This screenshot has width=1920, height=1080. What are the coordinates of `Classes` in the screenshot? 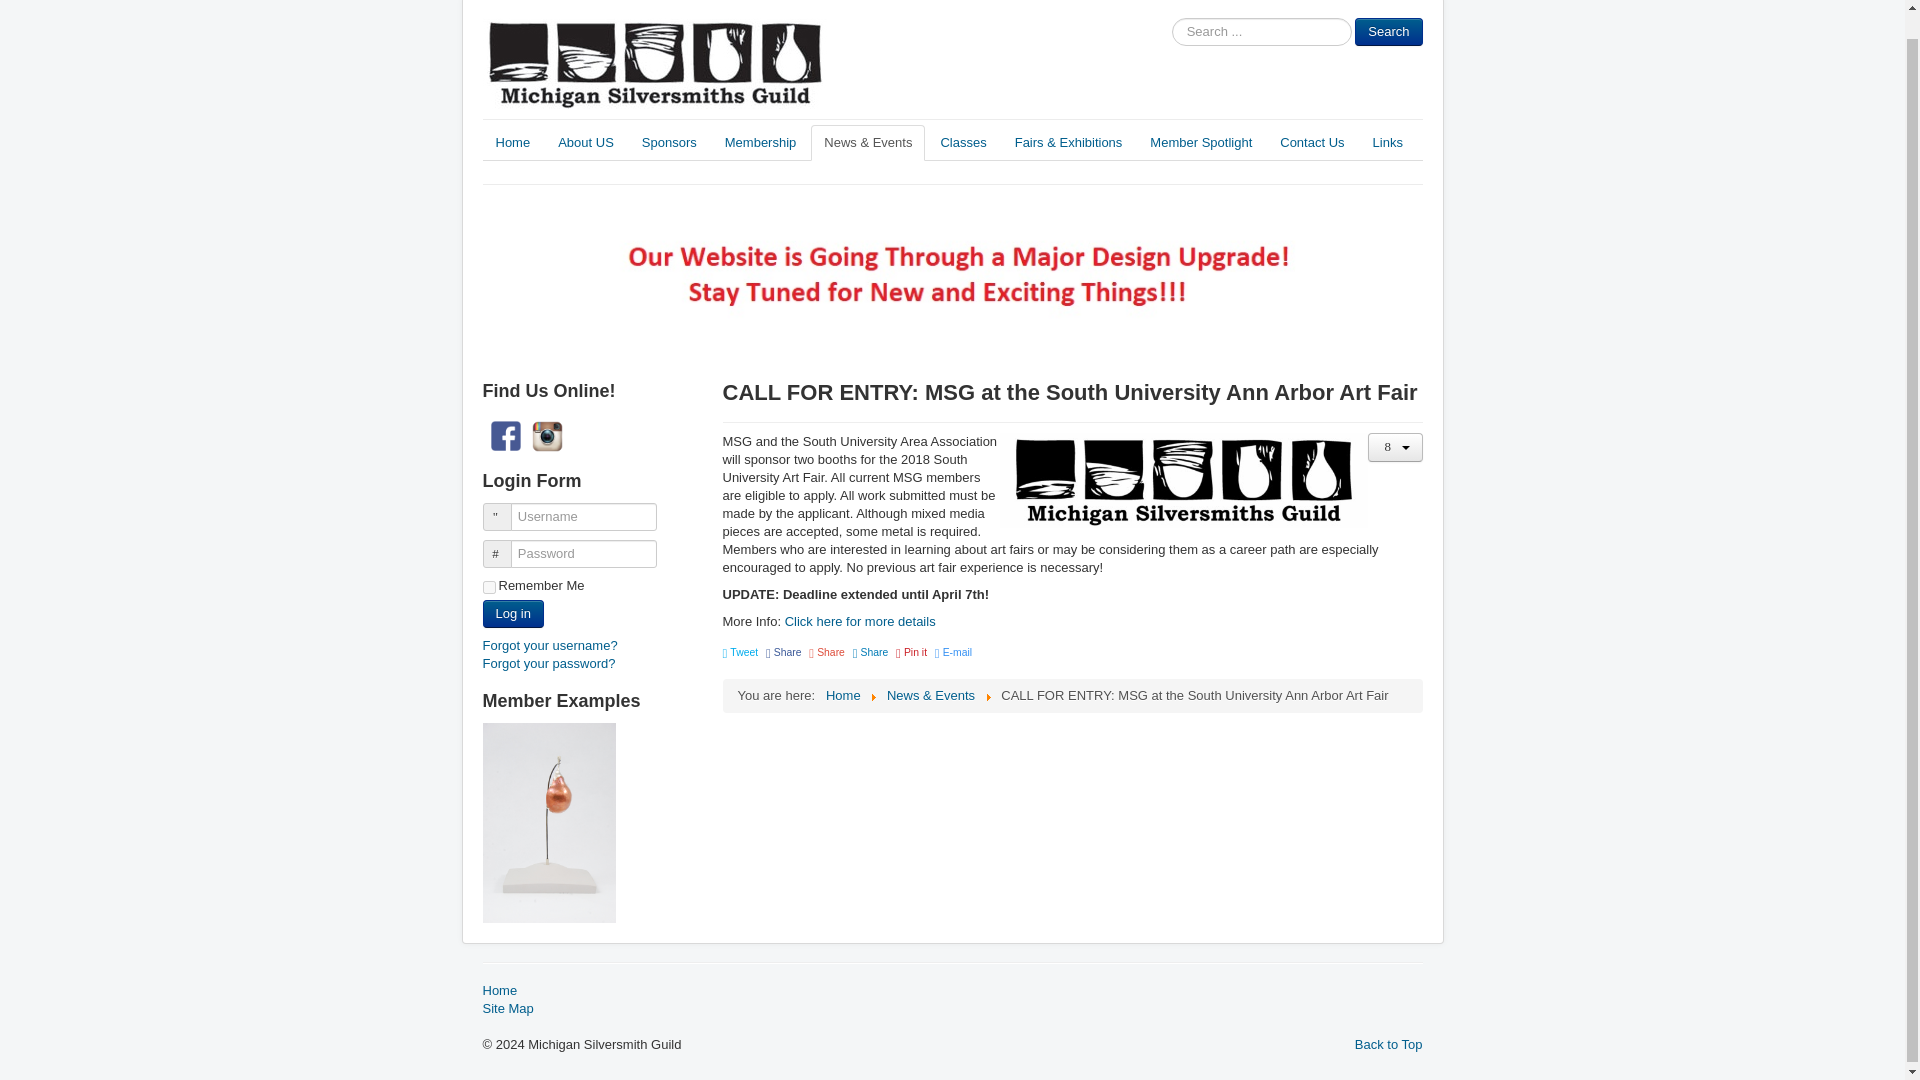 It's located at (962, 142).